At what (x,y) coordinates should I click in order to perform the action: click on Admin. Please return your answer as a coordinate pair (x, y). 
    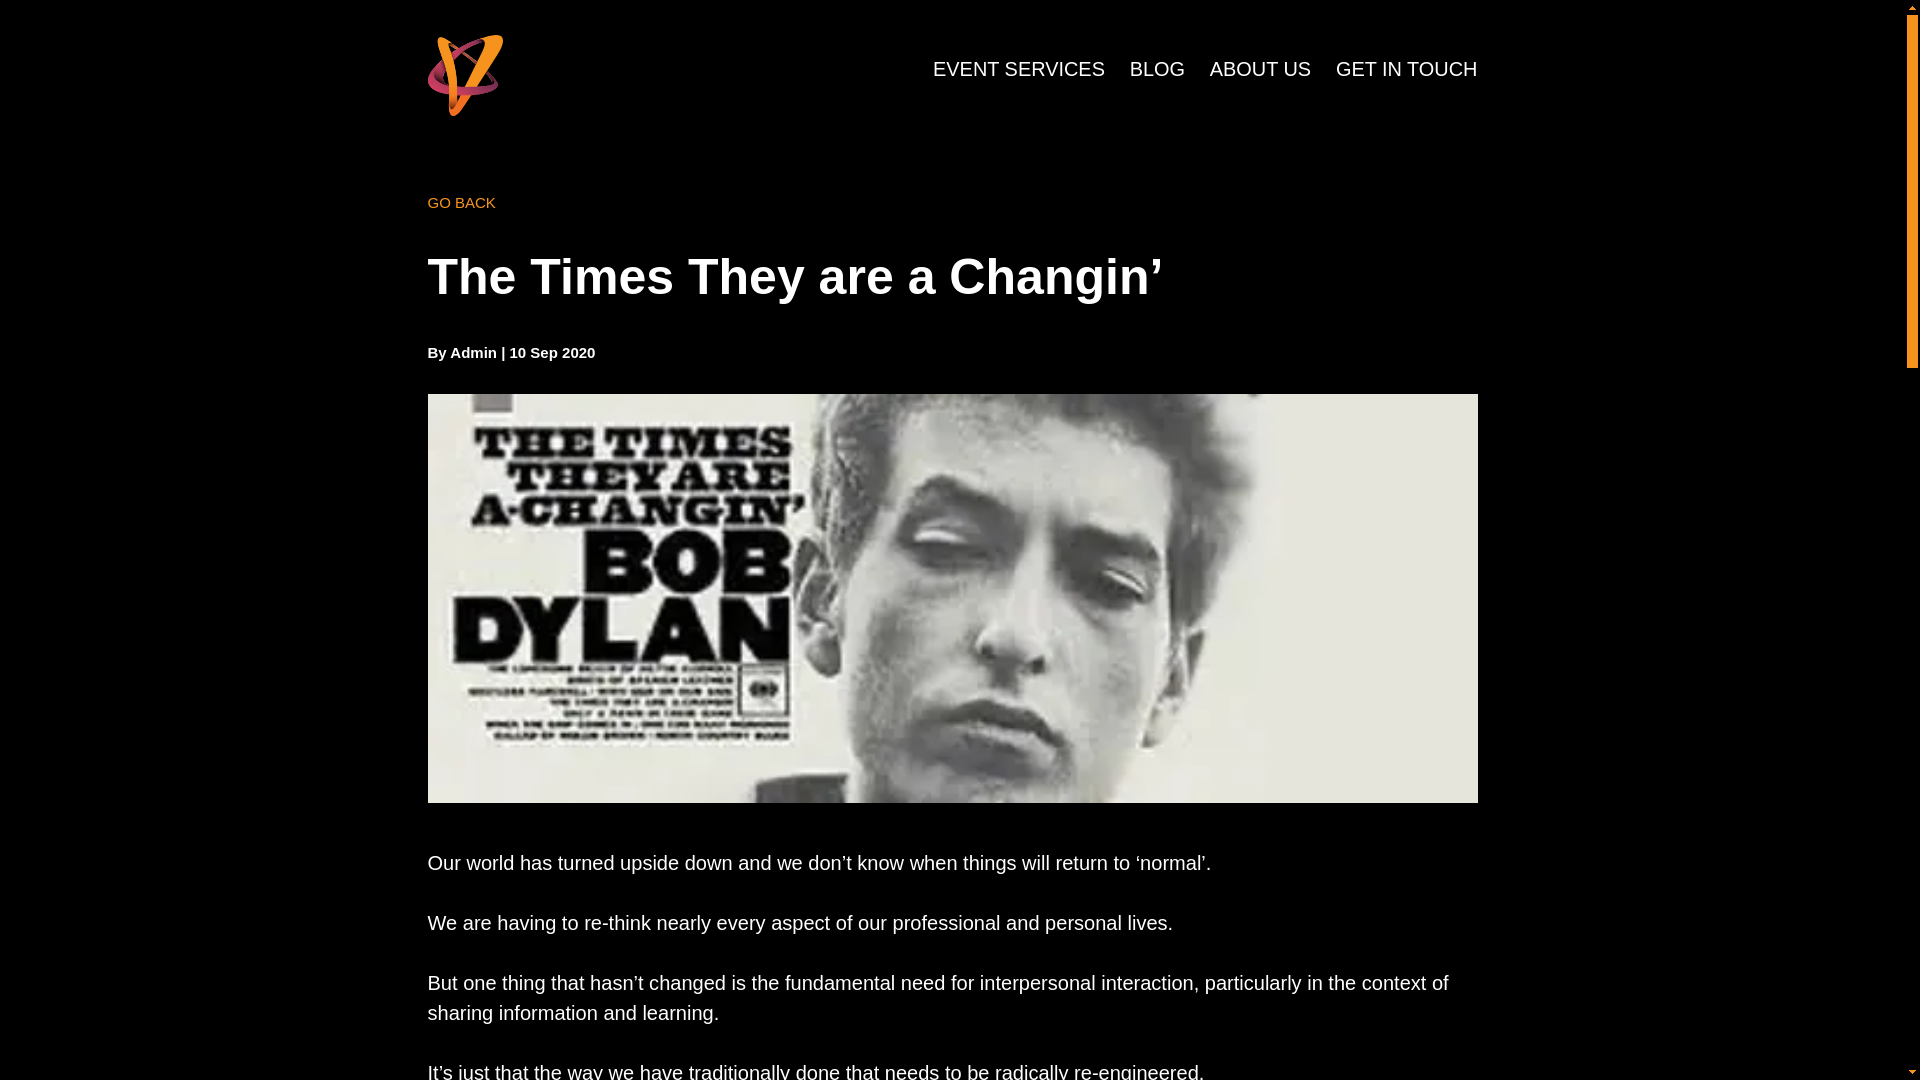
    Looking at the image, I should click on (473, 352).